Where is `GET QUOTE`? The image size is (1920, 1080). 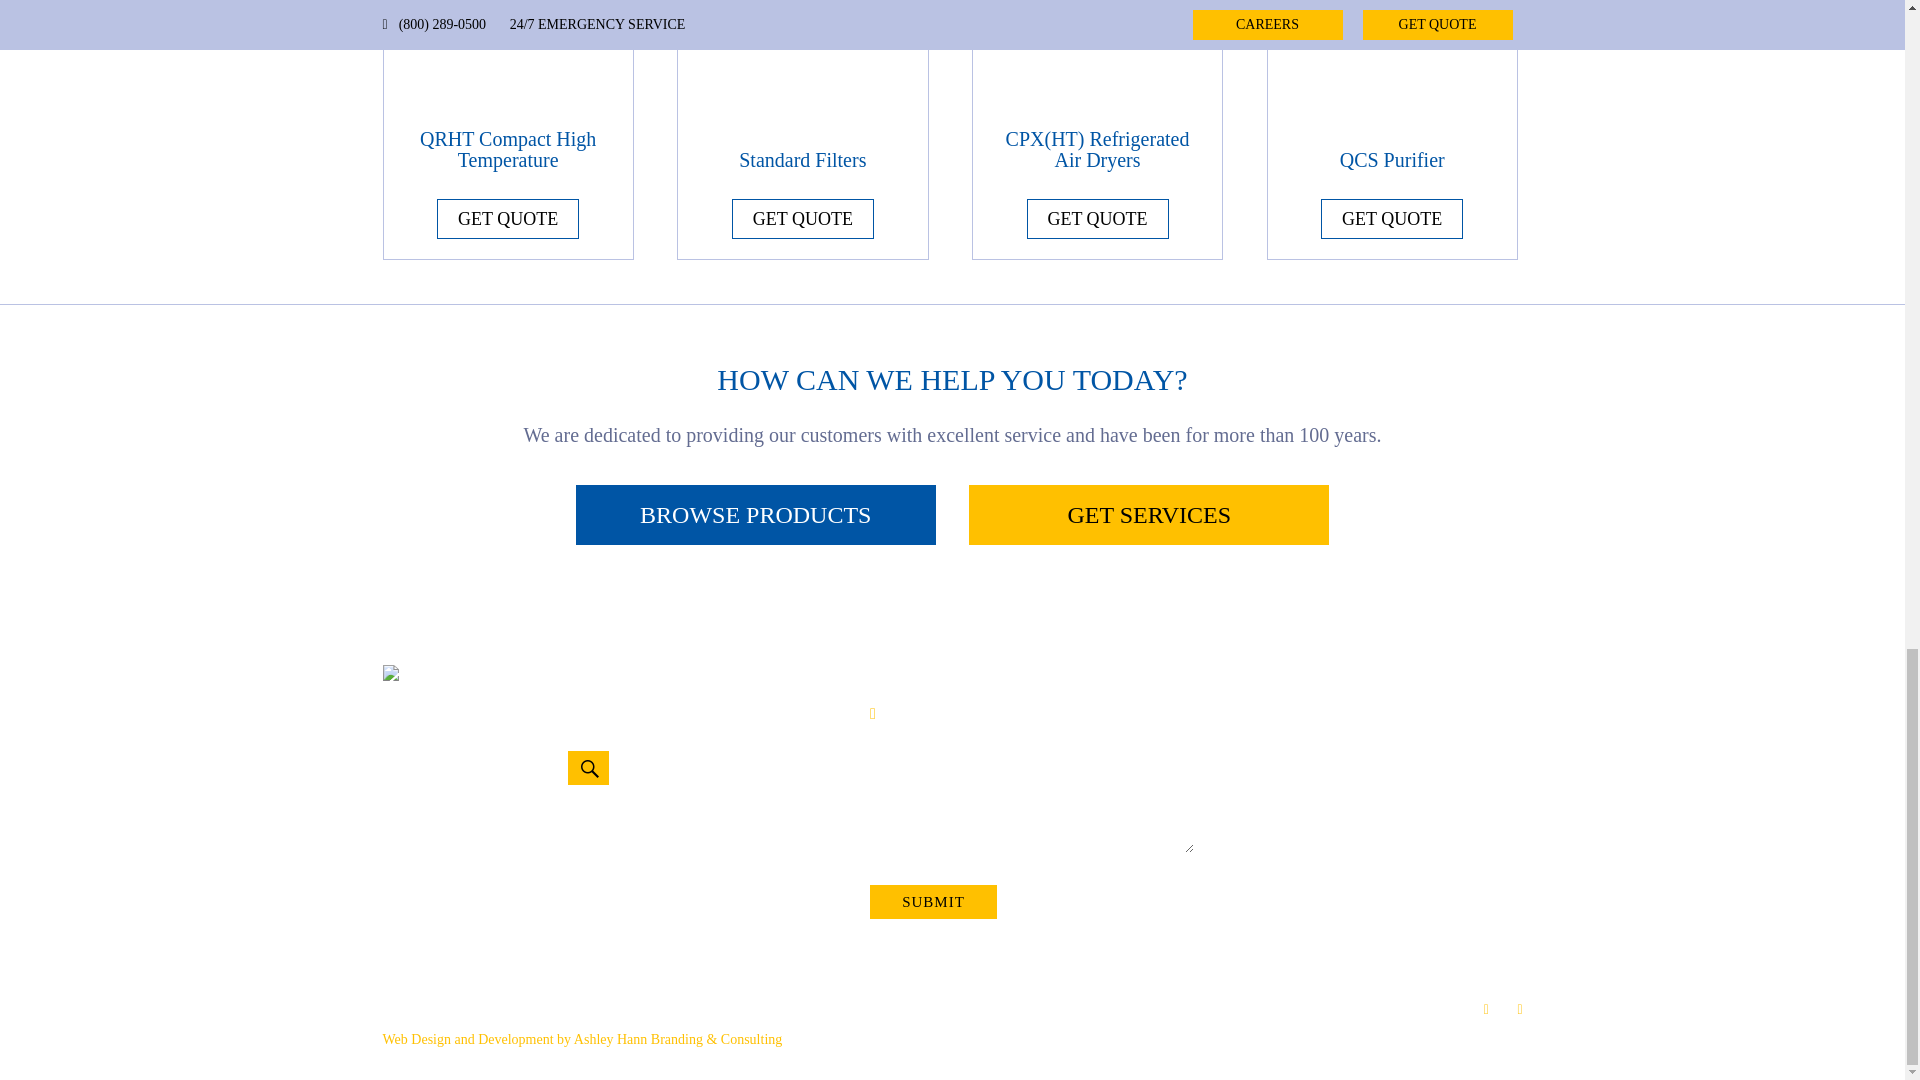 GET QUOTE is located at coordinates (508, 218).